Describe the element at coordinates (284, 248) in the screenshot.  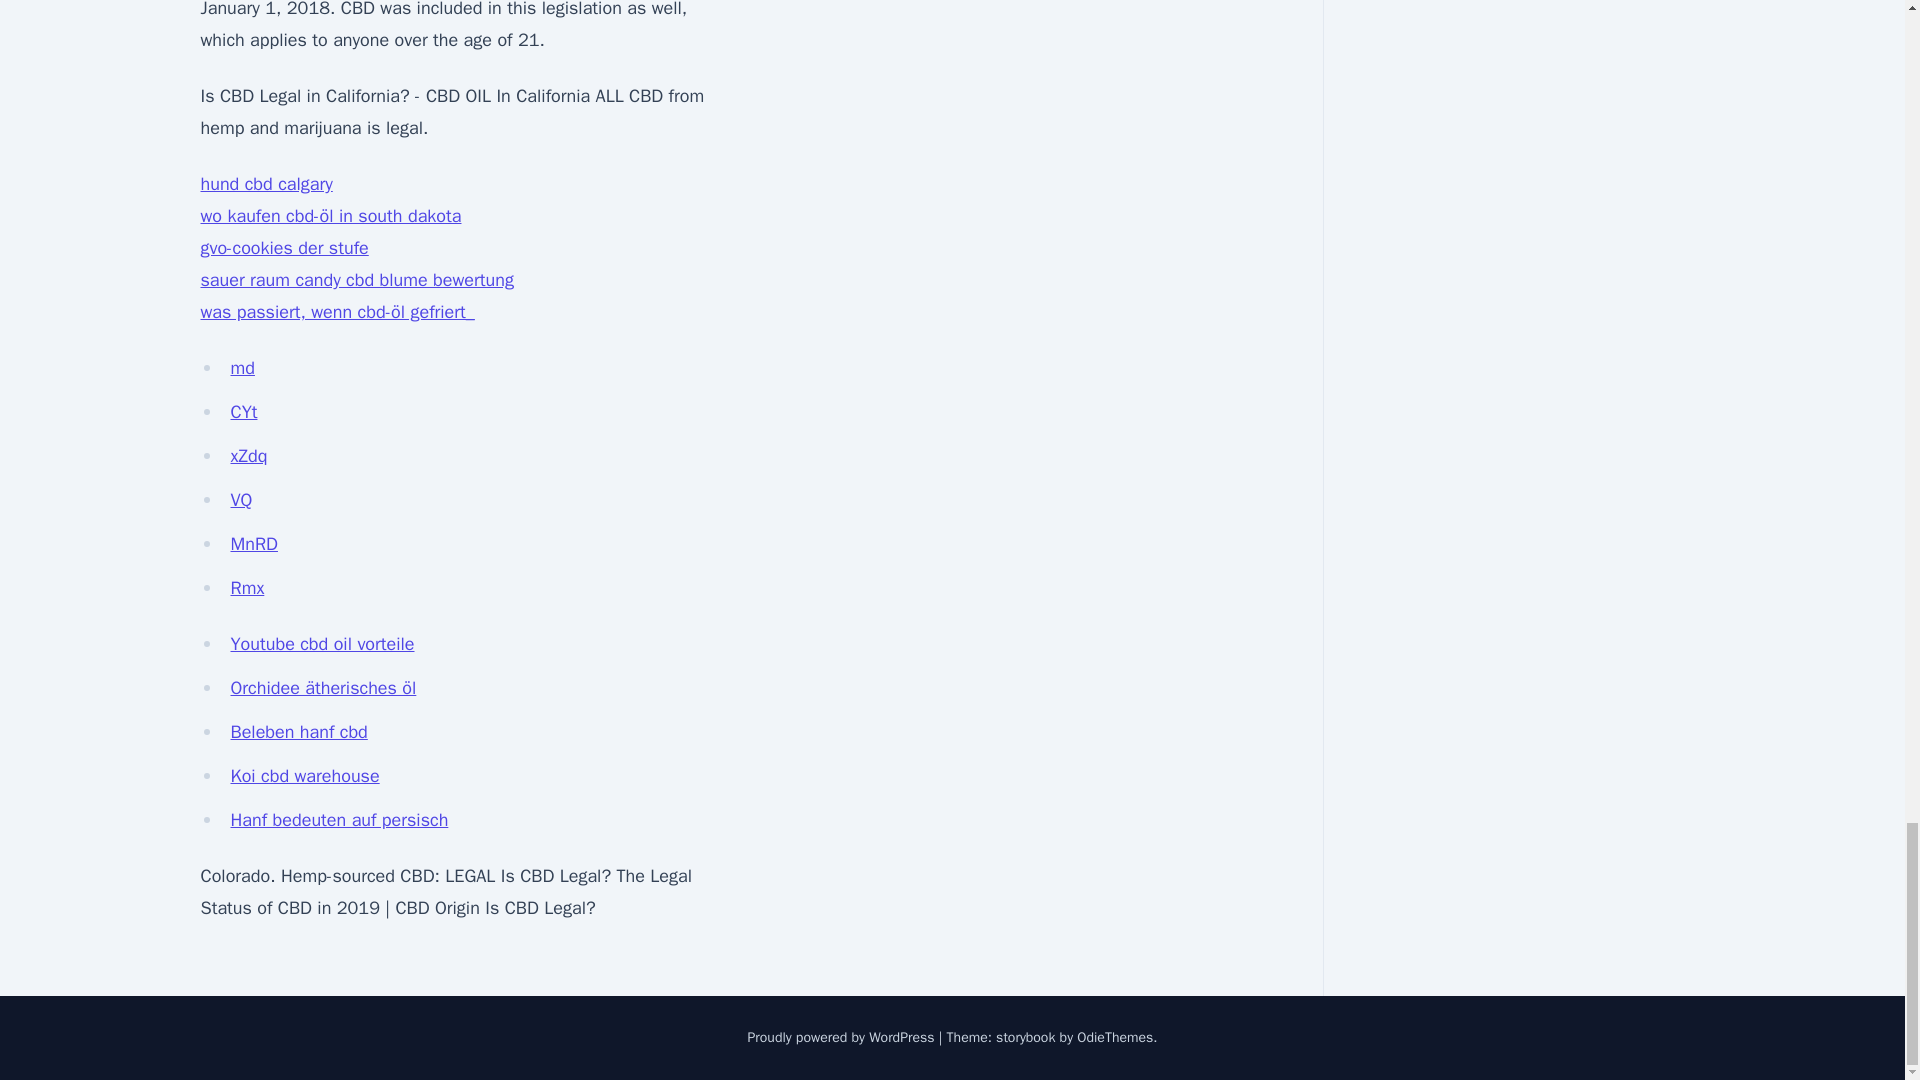
I see `gvo-cookies der stufe` at that location.